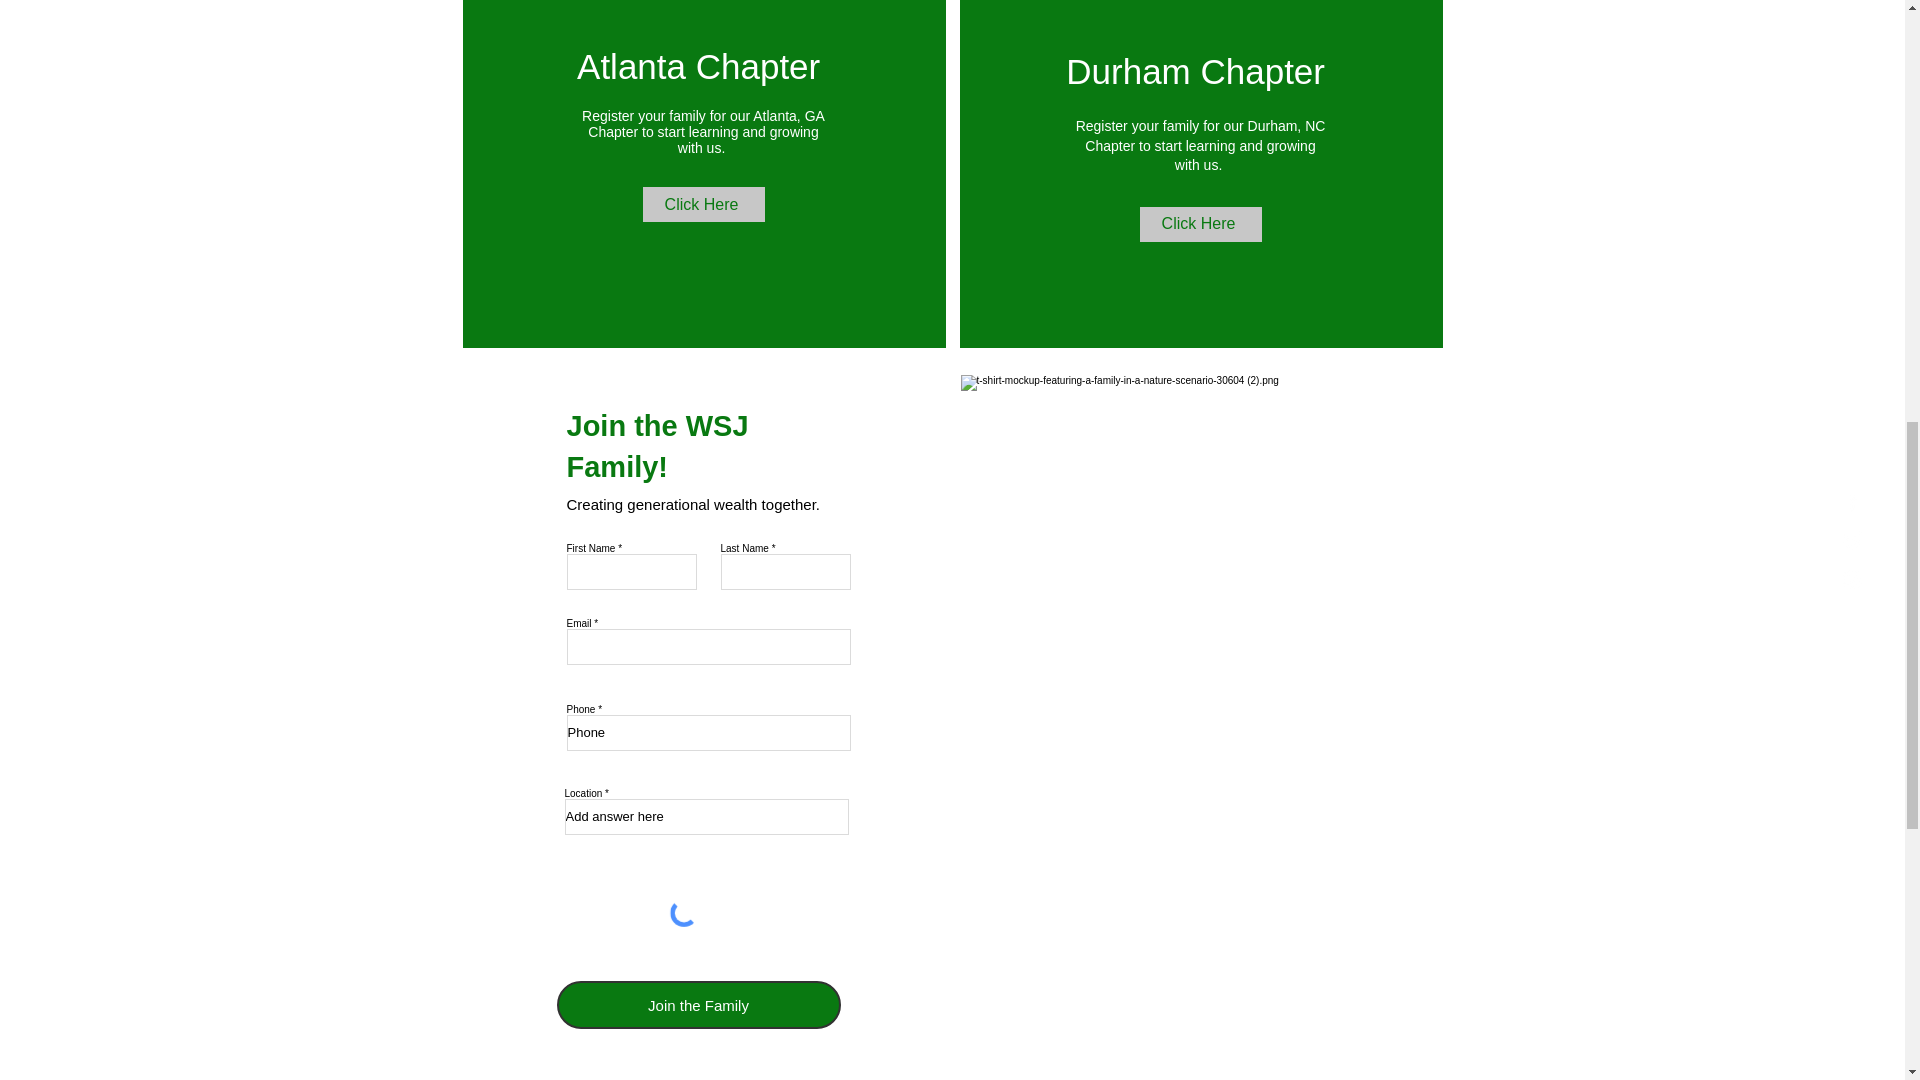 This screenshot has height=1080, width=1920. I want to click on Join the Family, so click(698, 1004).